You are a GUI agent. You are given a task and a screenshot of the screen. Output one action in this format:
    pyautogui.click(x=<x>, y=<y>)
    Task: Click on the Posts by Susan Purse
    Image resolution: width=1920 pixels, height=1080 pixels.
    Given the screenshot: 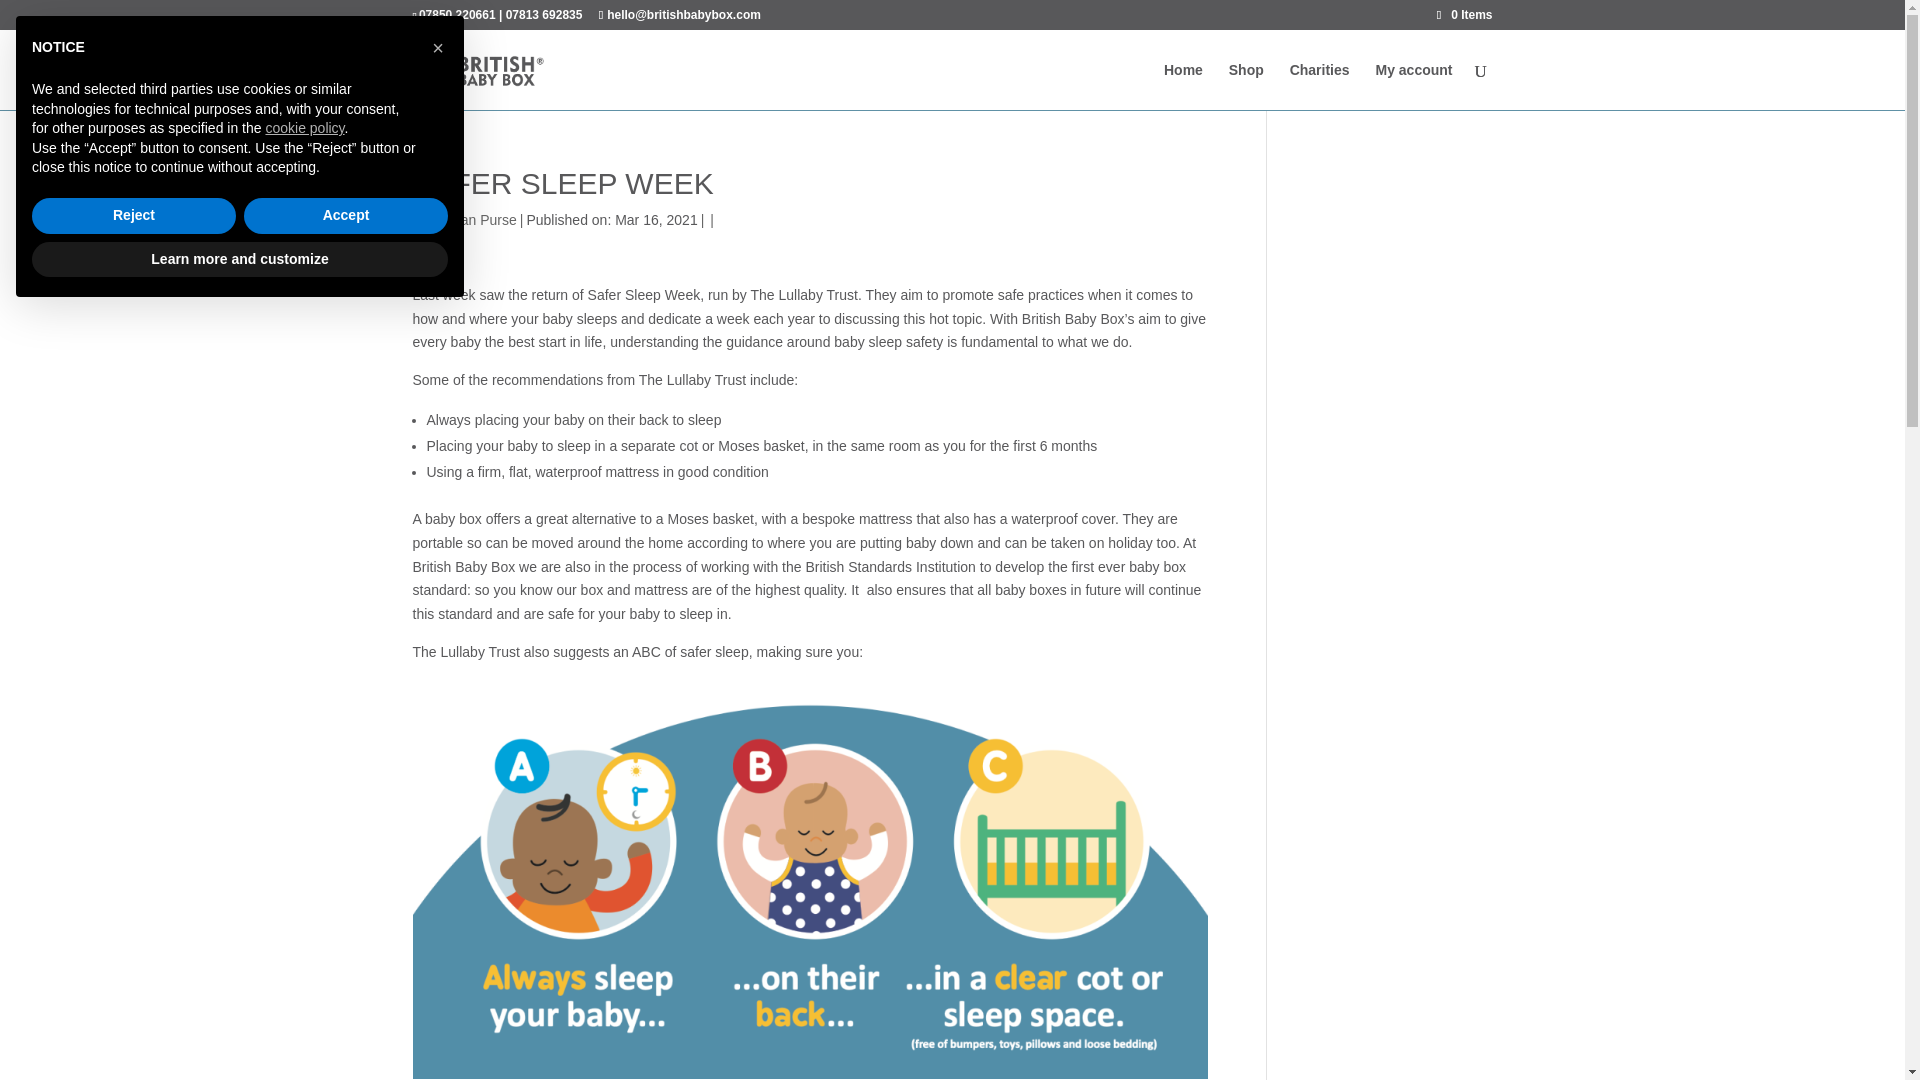 What is the action you would take?
    pyautogui.click(x=476, y=219)
    